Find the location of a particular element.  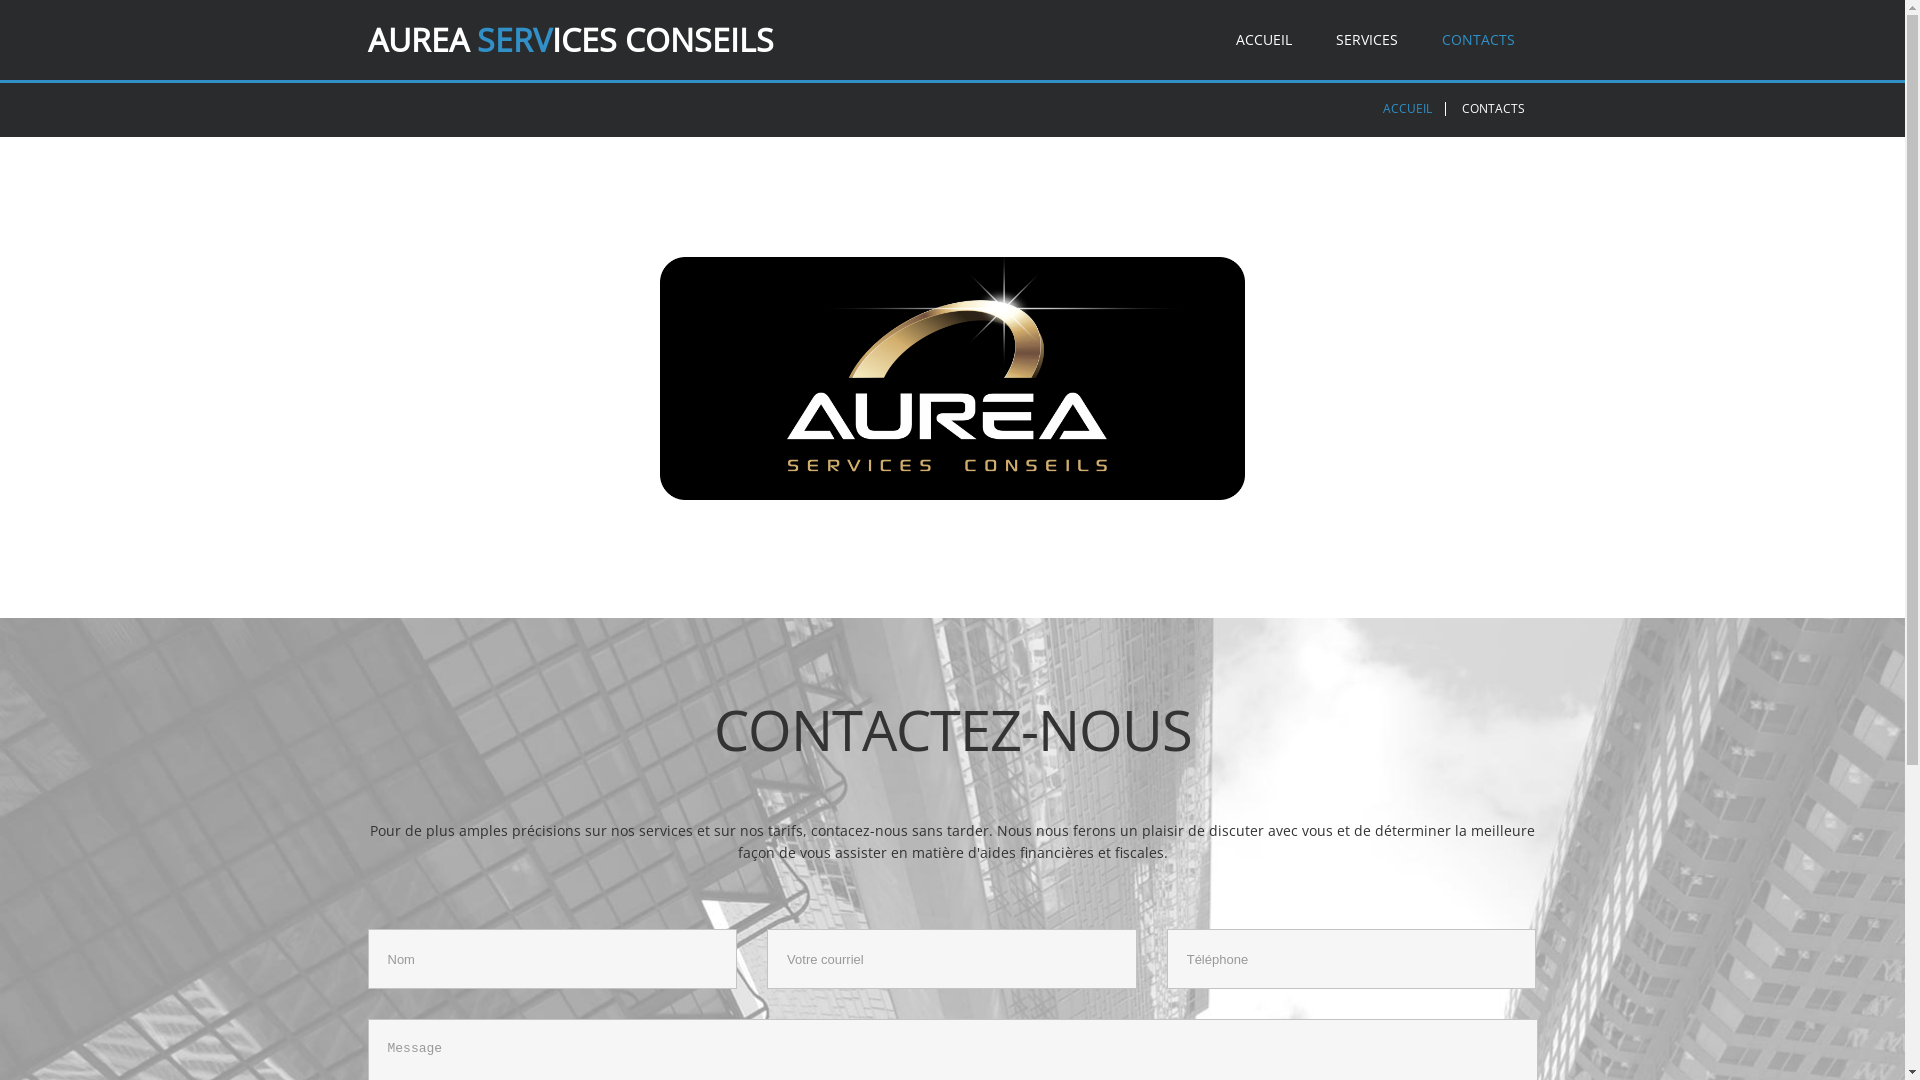

A U R E A   S E R V I C E S   C O N S E I L S is located at coordinates (553, 40).